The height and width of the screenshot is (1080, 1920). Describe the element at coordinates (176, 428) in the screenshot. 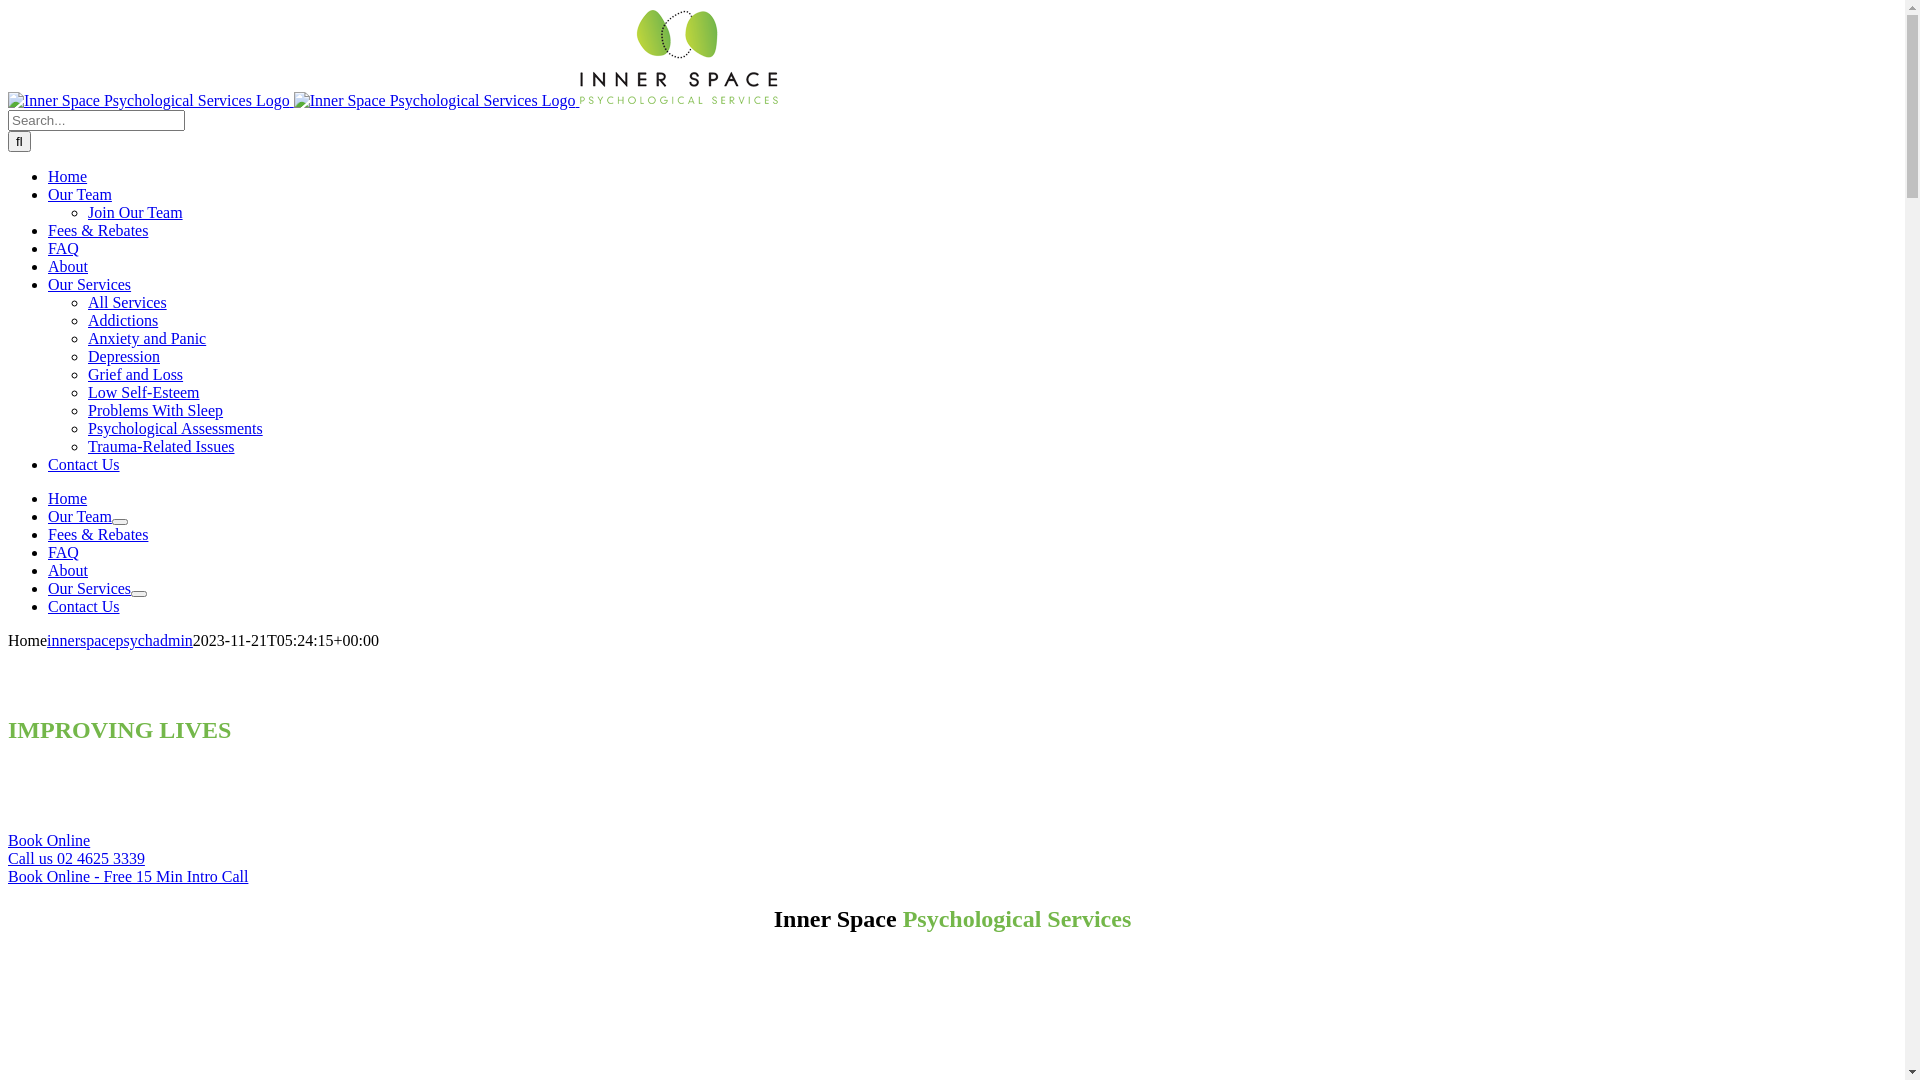

I see `Psychological Assessments` at that location.